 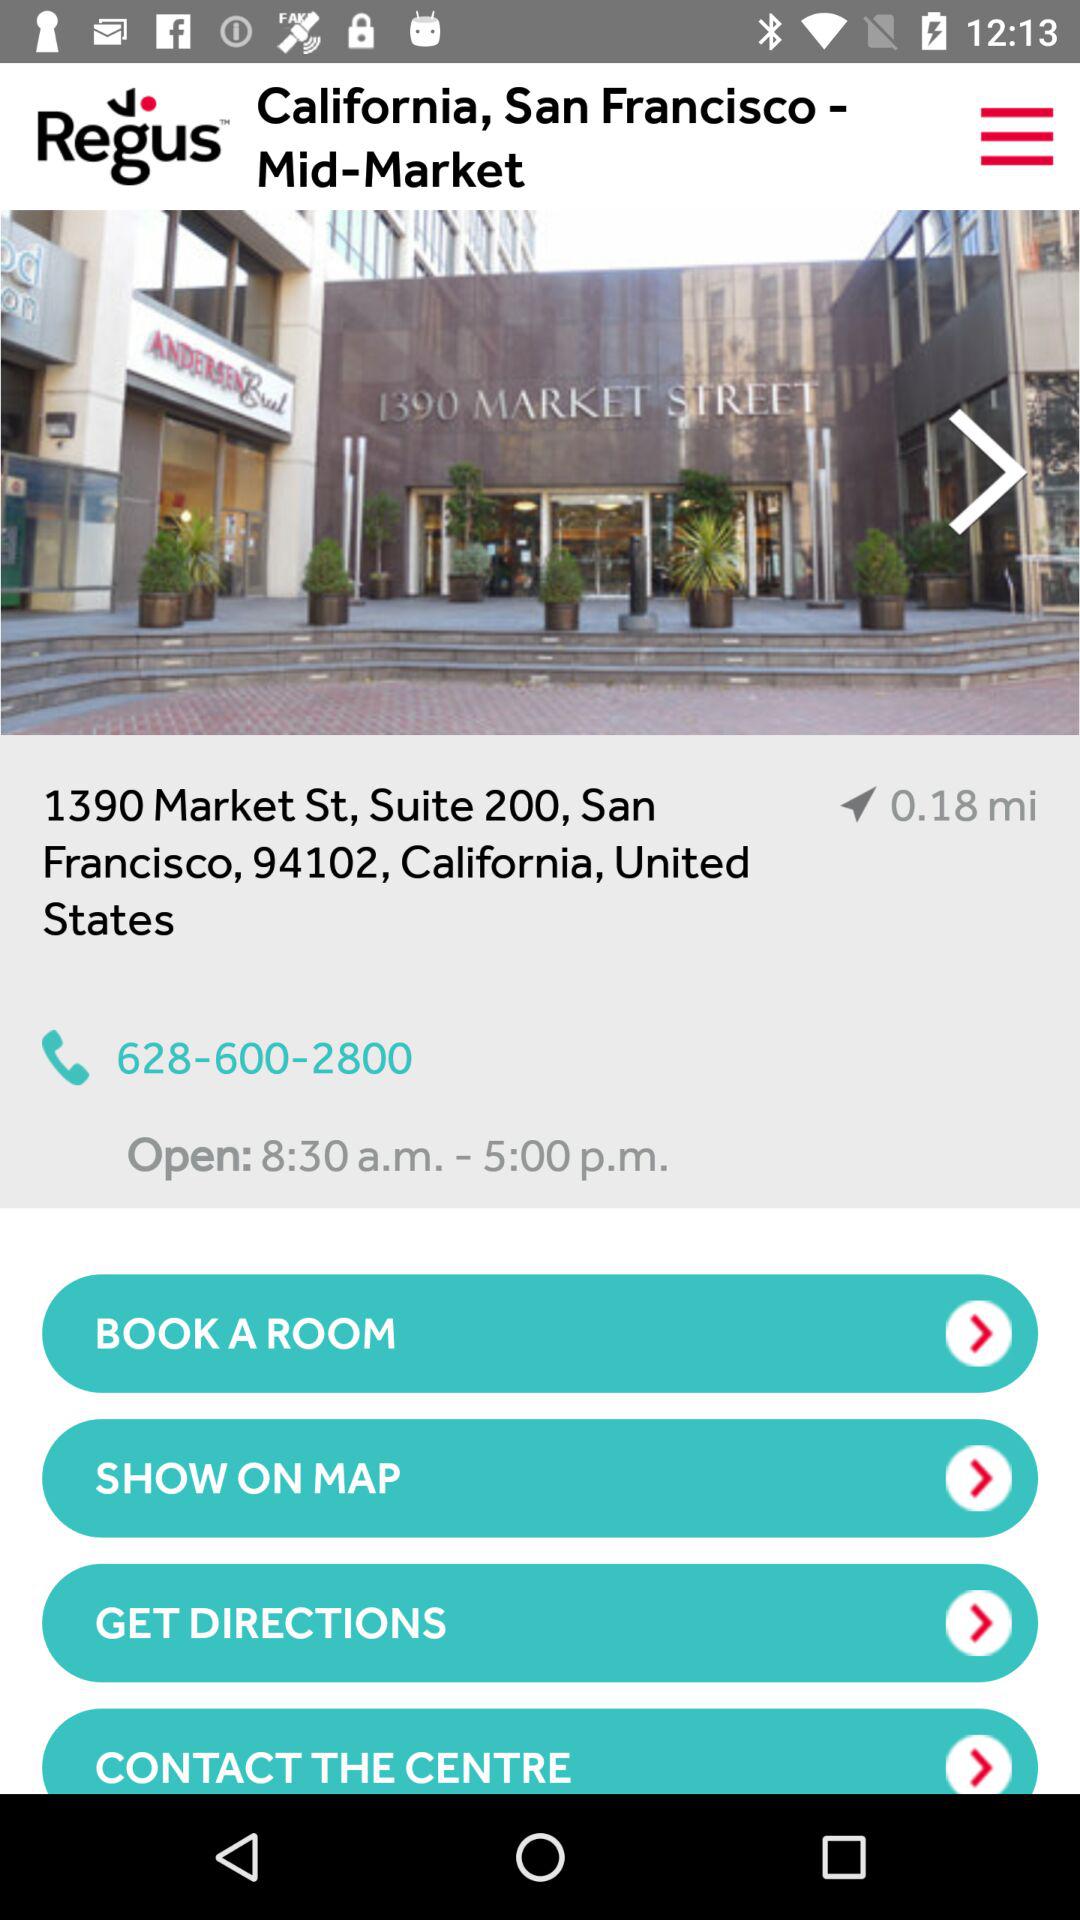 I want to click on turn on the icon at the top left corner, so click(x=114, y=136).